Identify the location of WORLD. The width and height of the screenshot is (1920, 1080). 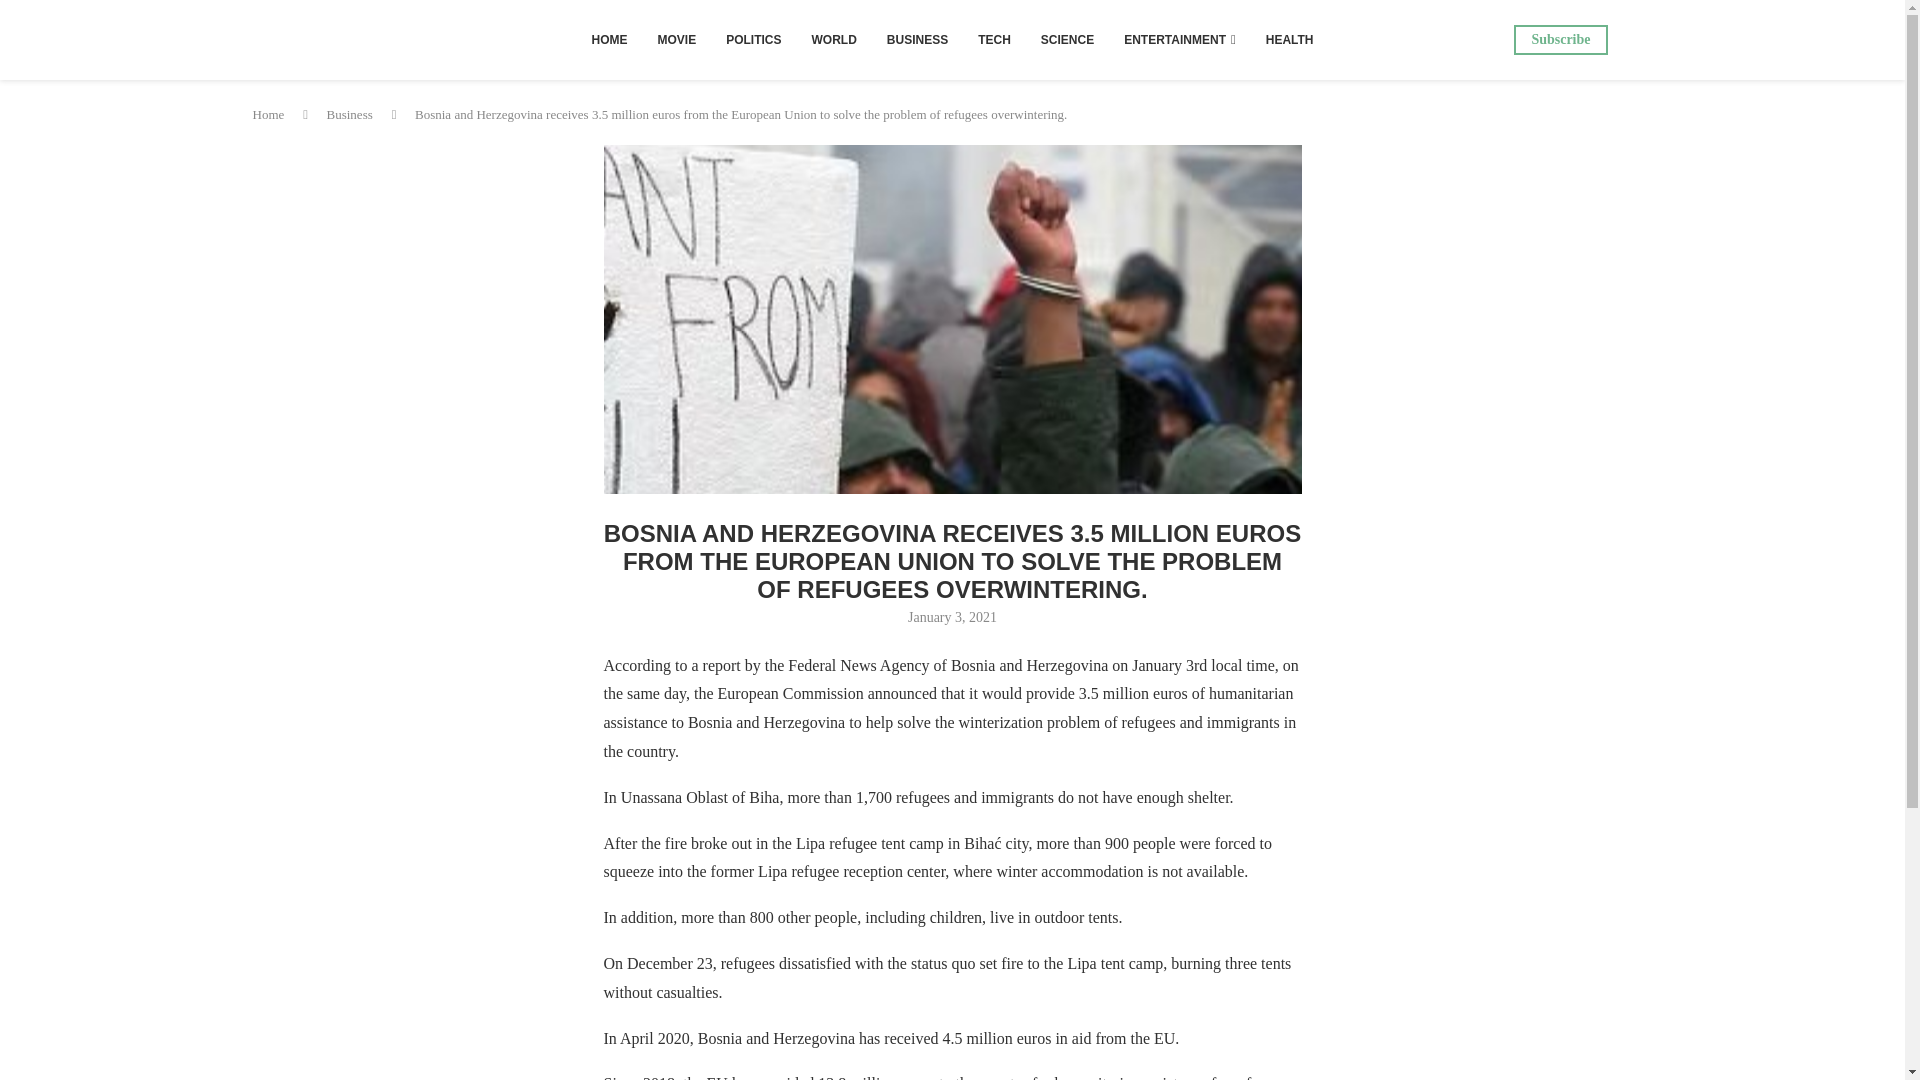
(834, 40).